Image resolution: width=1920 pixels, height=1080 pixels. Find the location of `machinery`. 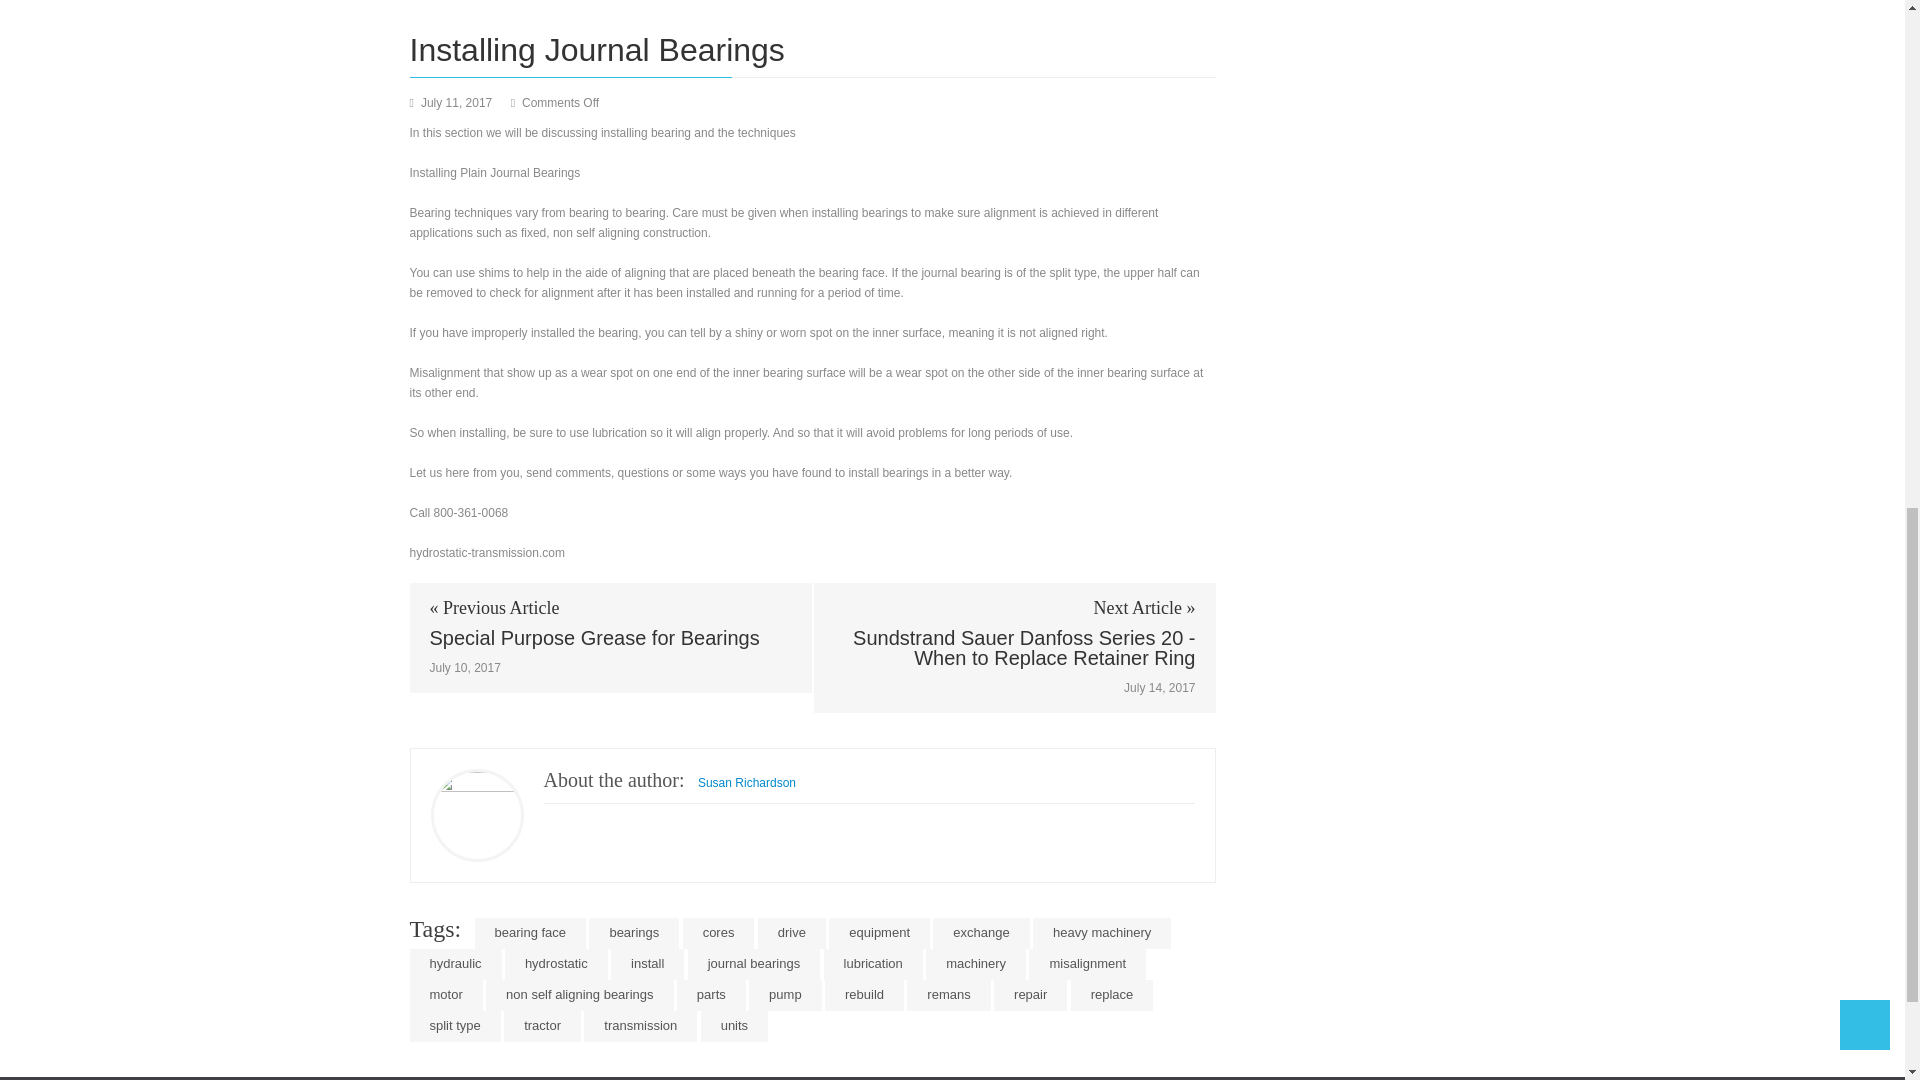

machinery is located at coordinates (975, 964).